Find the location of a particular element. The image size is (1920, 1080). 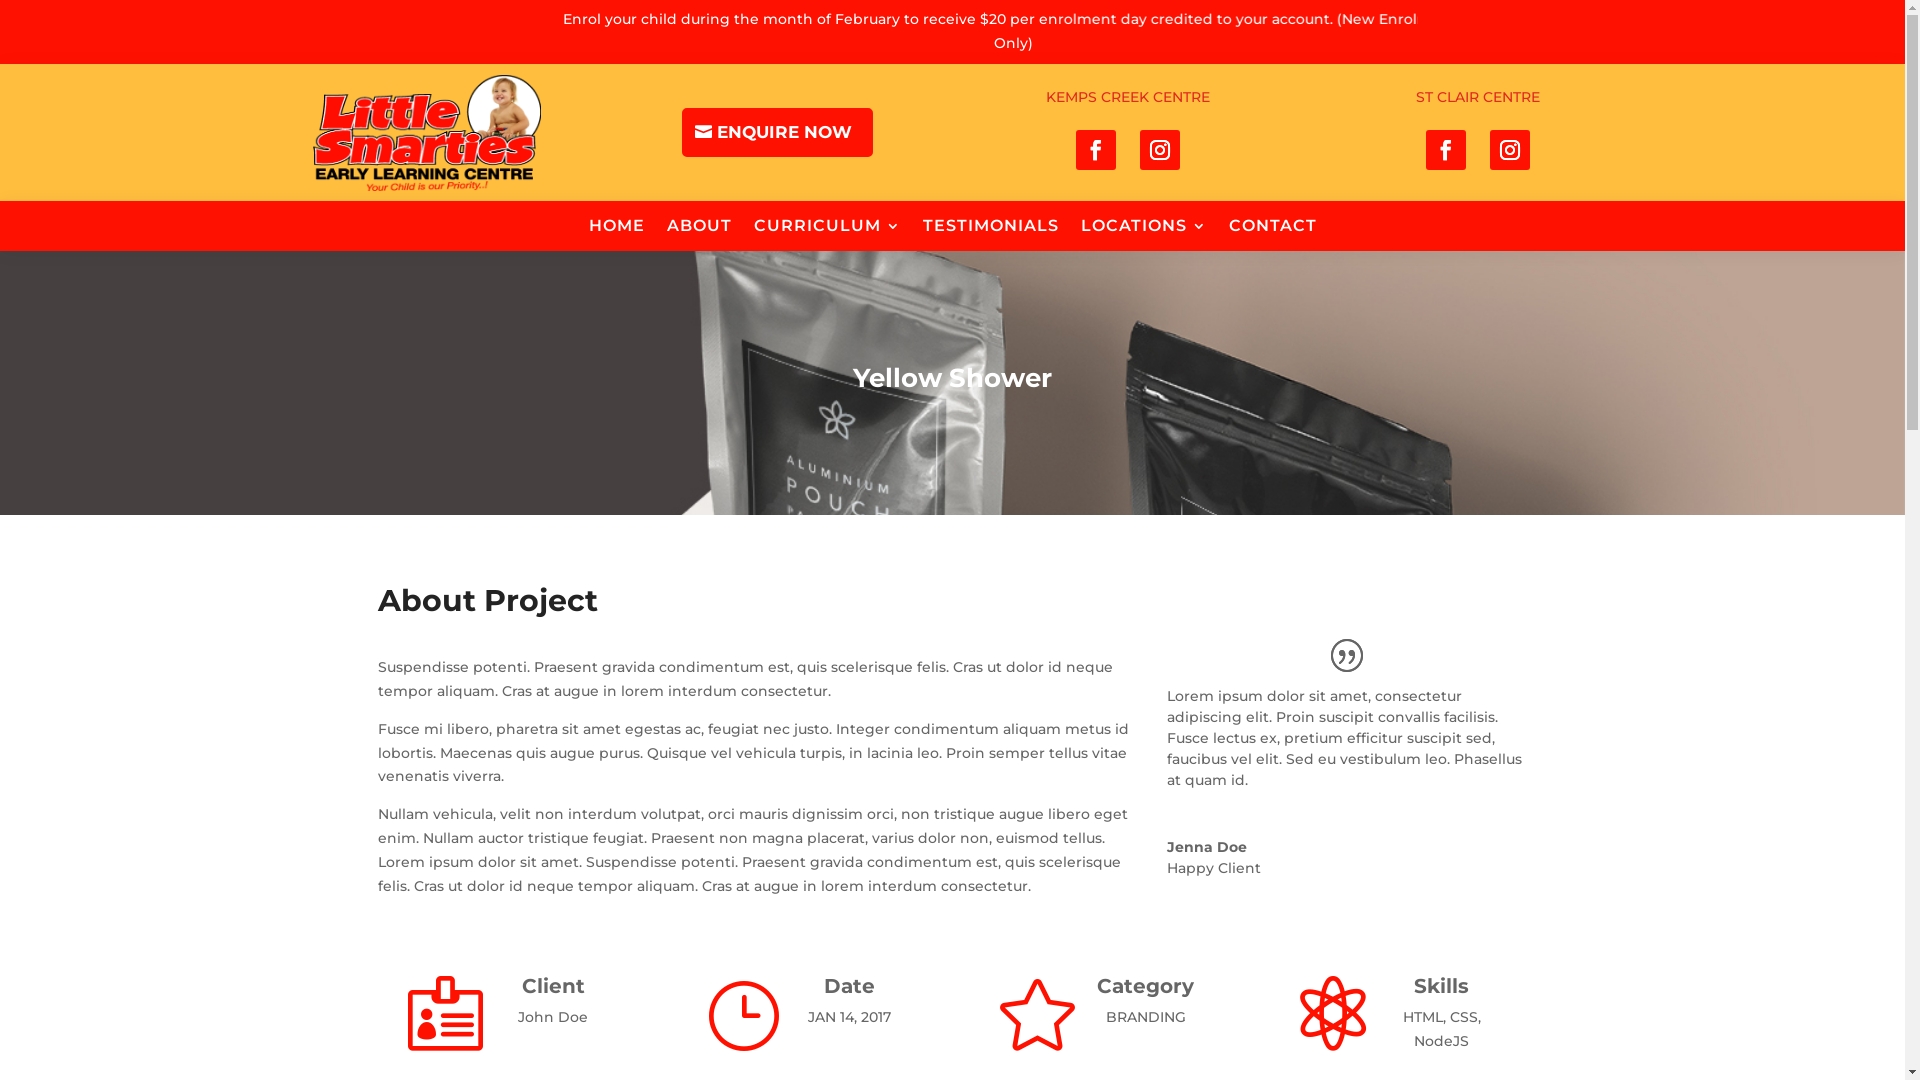

Follow on Facebook is located at coordinates (1096, 150).